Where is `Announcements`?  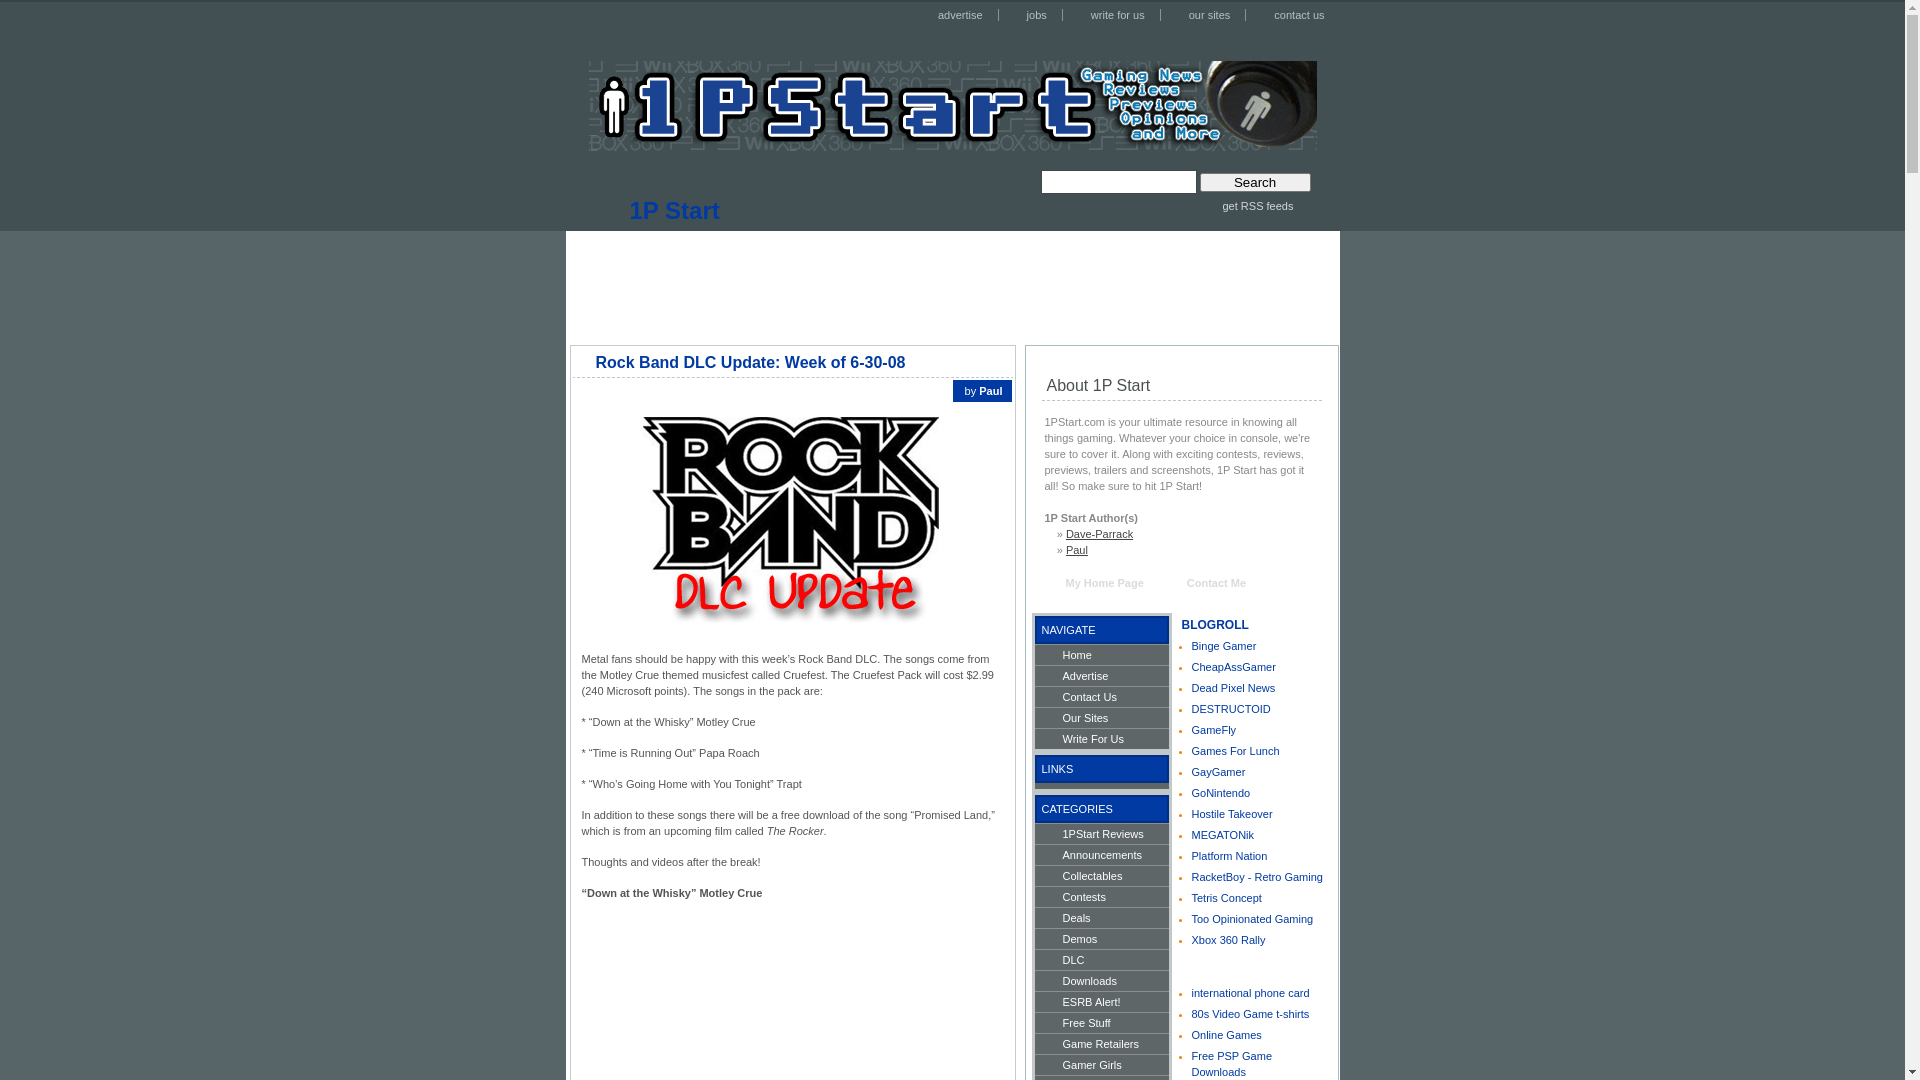 Announcements is located at coordinates (1101, 854).